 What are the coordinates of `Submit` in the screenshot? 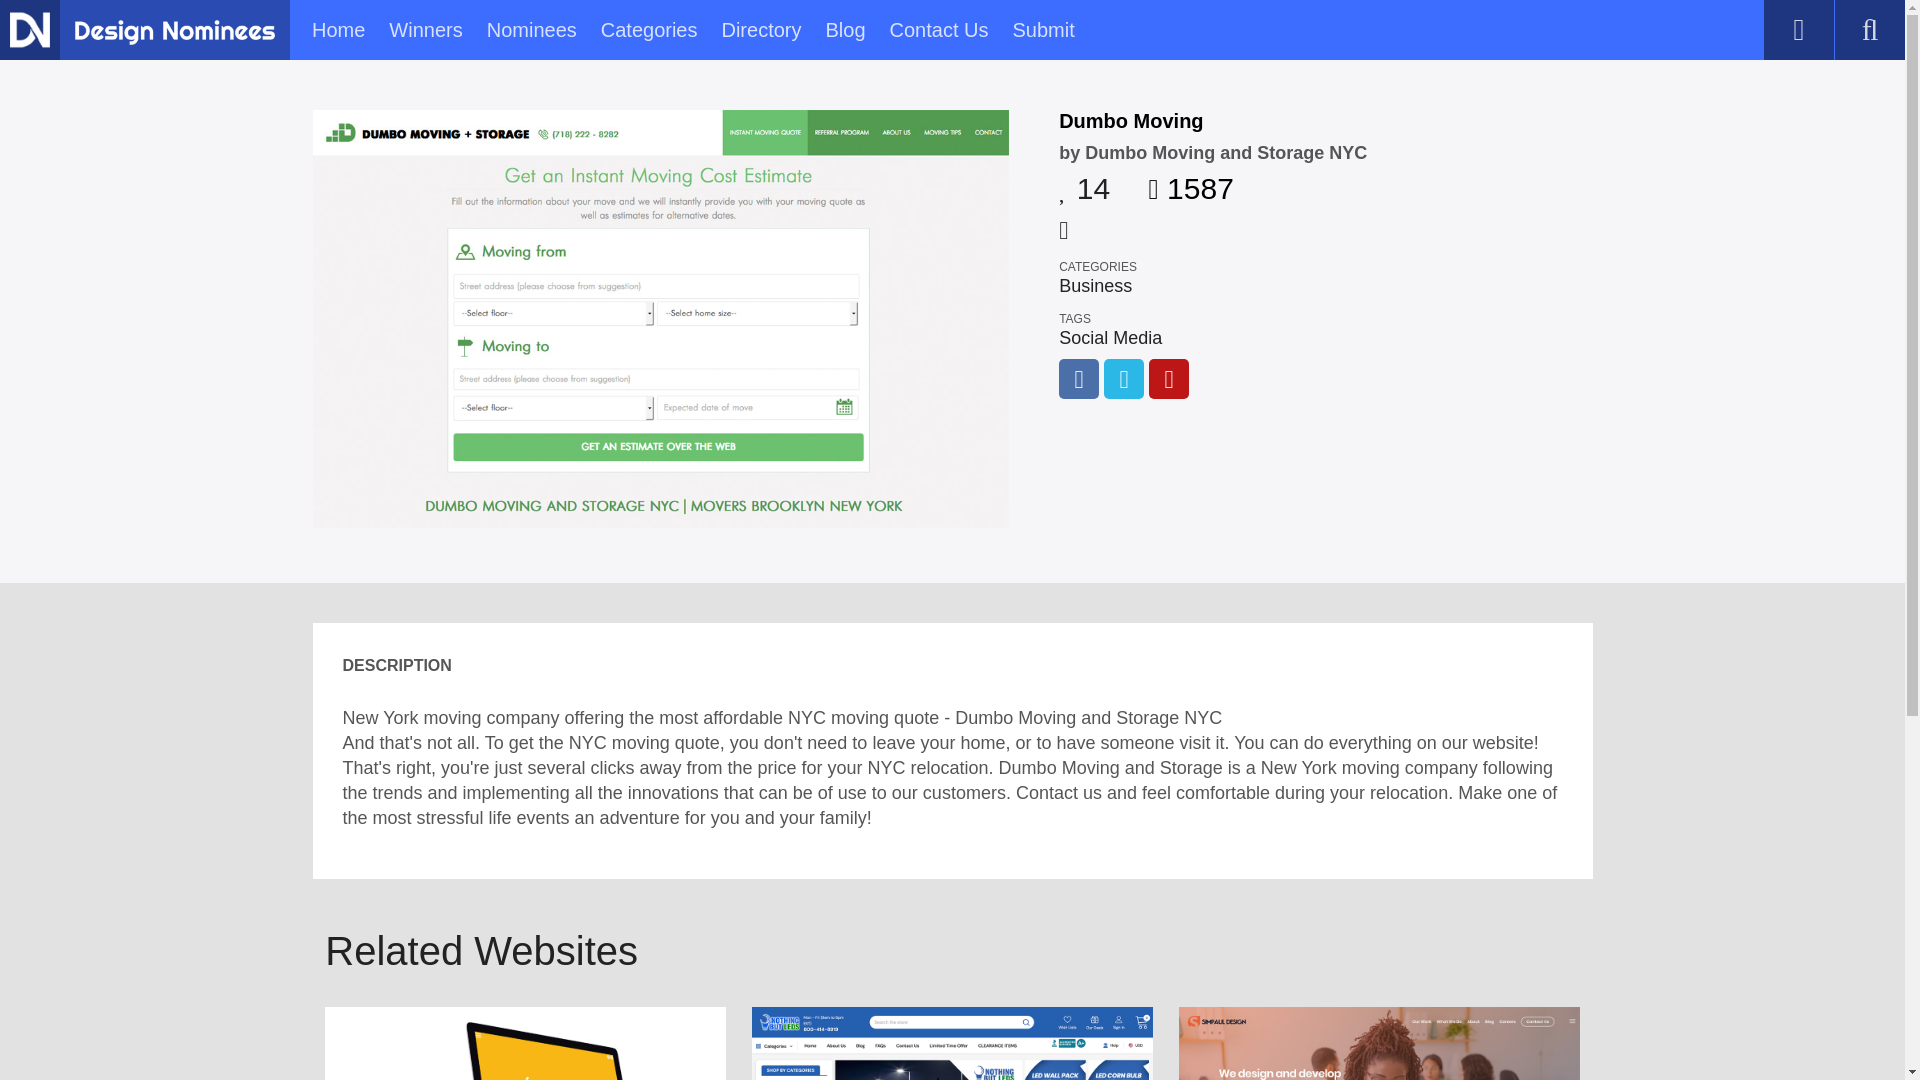 It's located at (1042, 30).